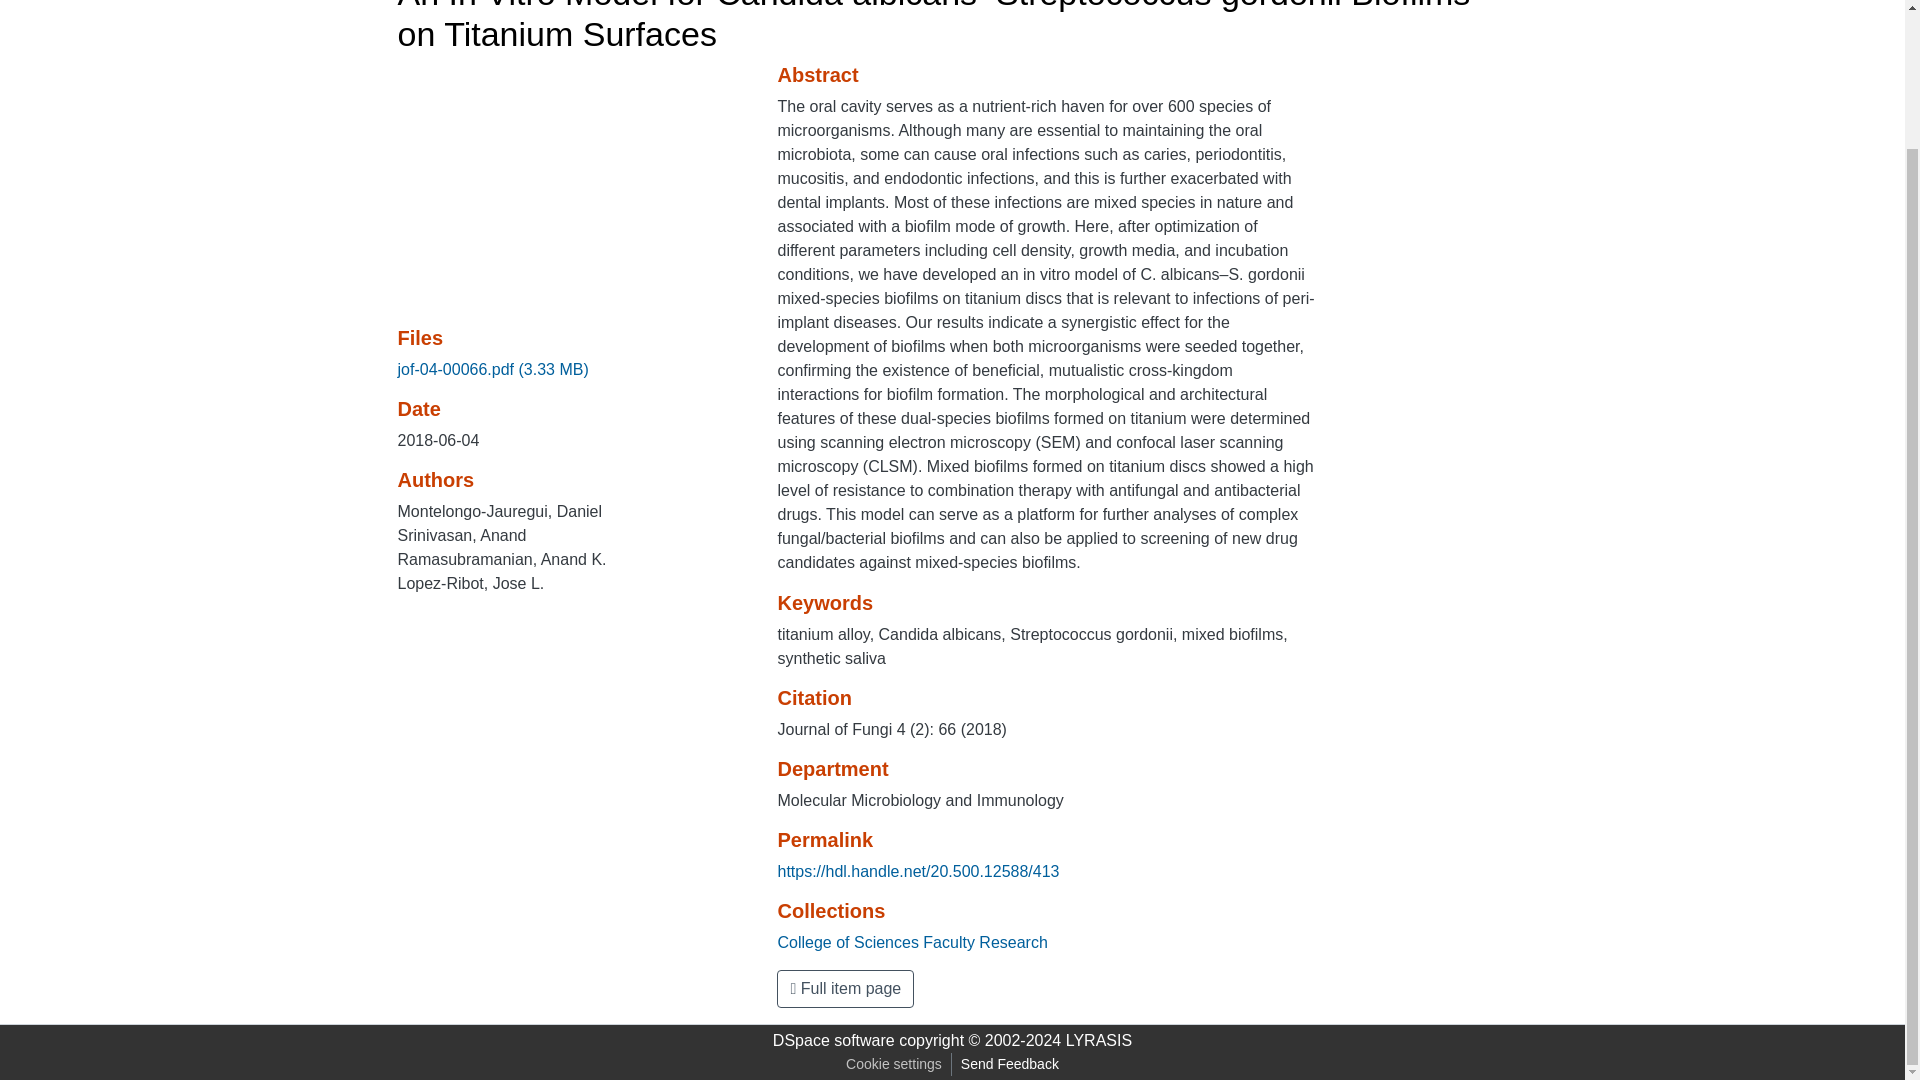 This screenshot has width=1920, height=1080. What do you see at coordinates (845, 988) in the screenshot?
I see `Full item page` at bounding box center [845, 988].